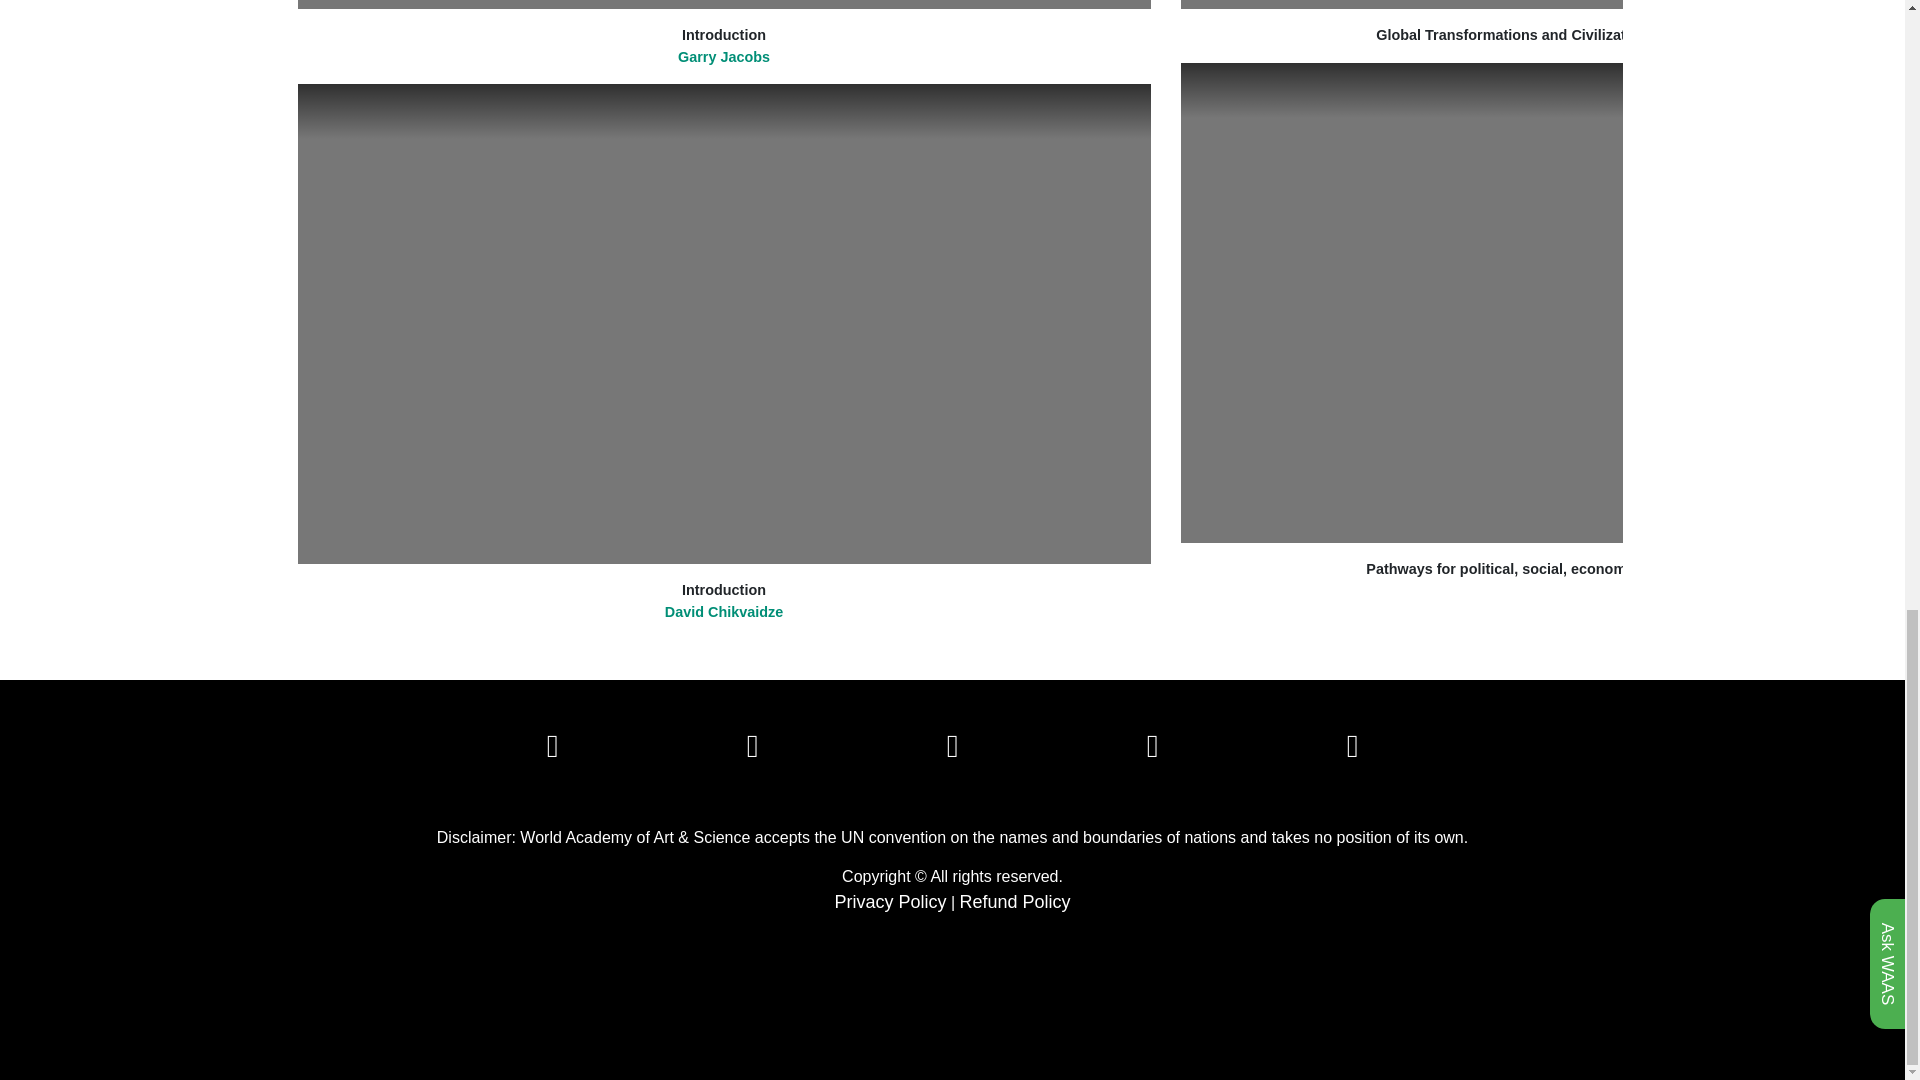 This screenshot has height=1080, width=1920. Describe the element at coordinates (890, 901) in the screenshot. I see `Privacy Policy` at that location.